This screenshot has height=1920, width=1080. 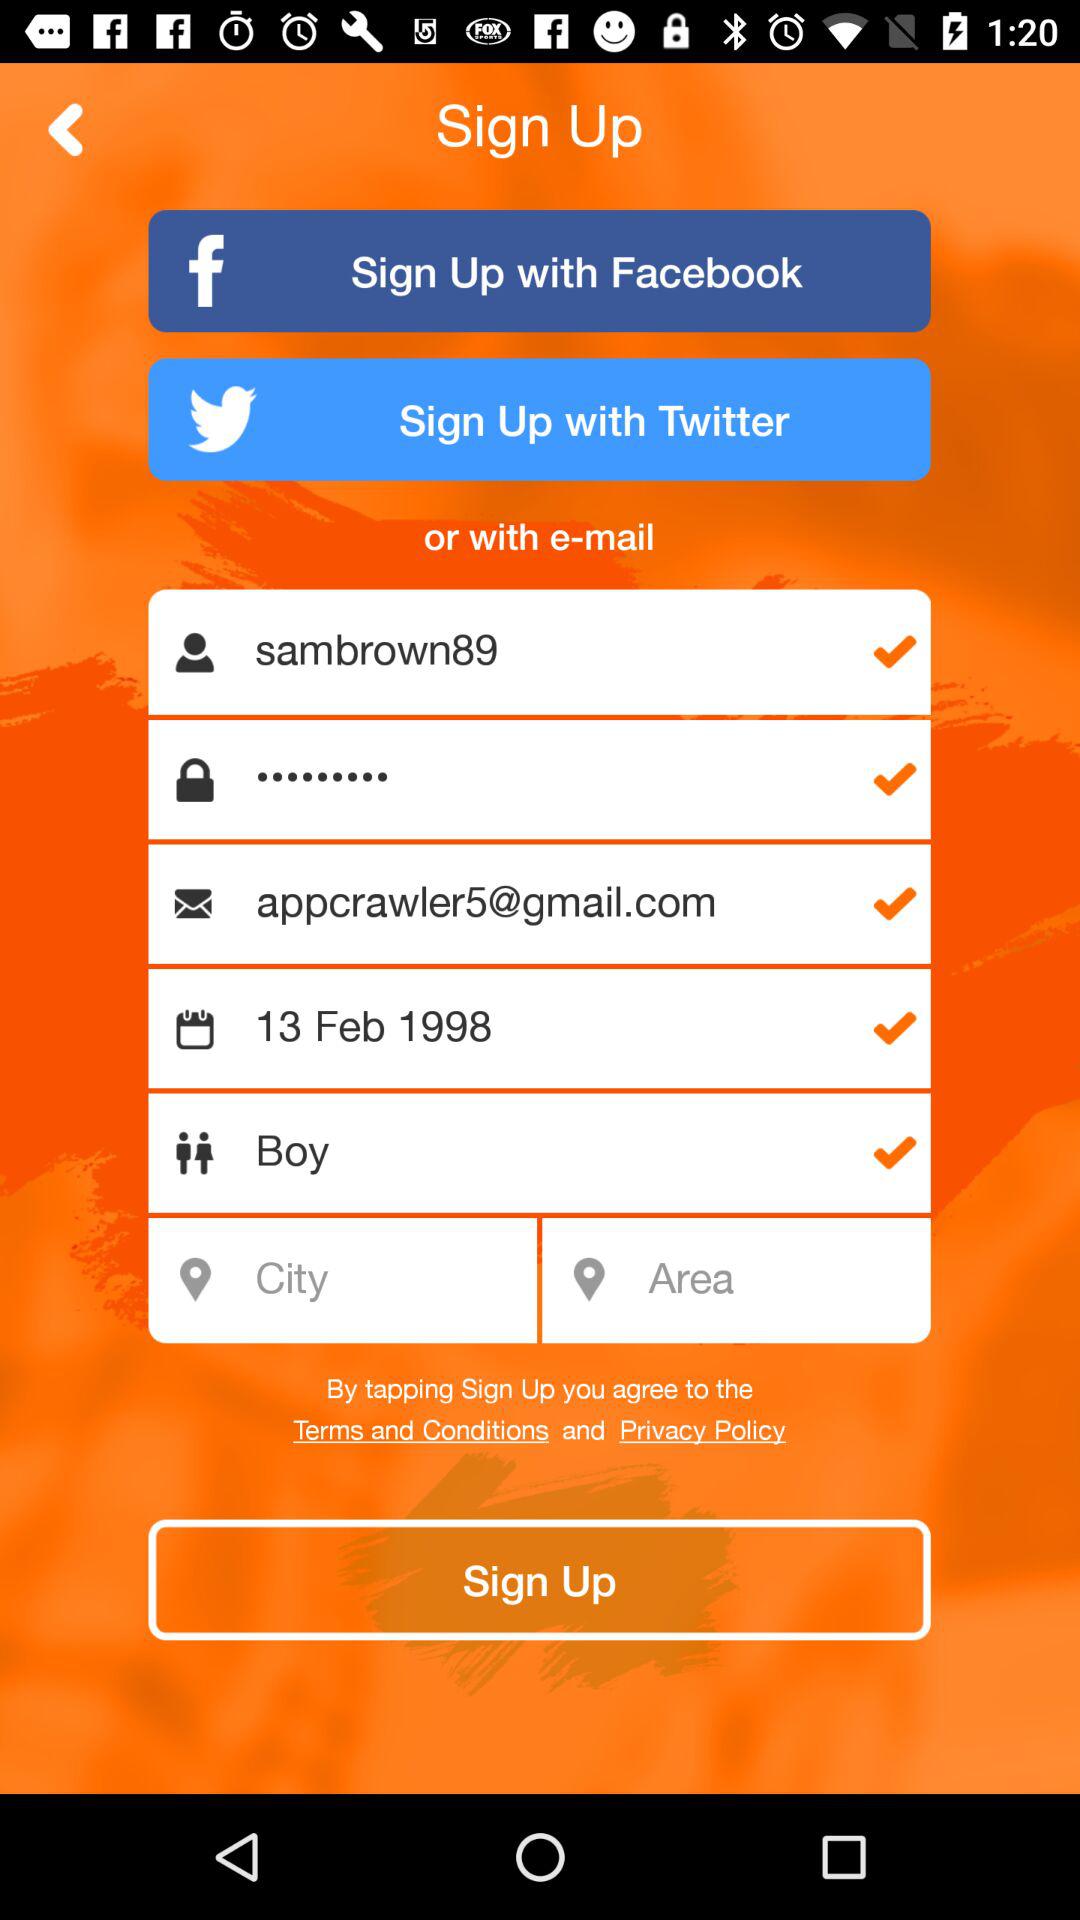 What do you see at coordinates (354, 1280) in the screenshot?
I see `city` at bounding box center [354, 1280].